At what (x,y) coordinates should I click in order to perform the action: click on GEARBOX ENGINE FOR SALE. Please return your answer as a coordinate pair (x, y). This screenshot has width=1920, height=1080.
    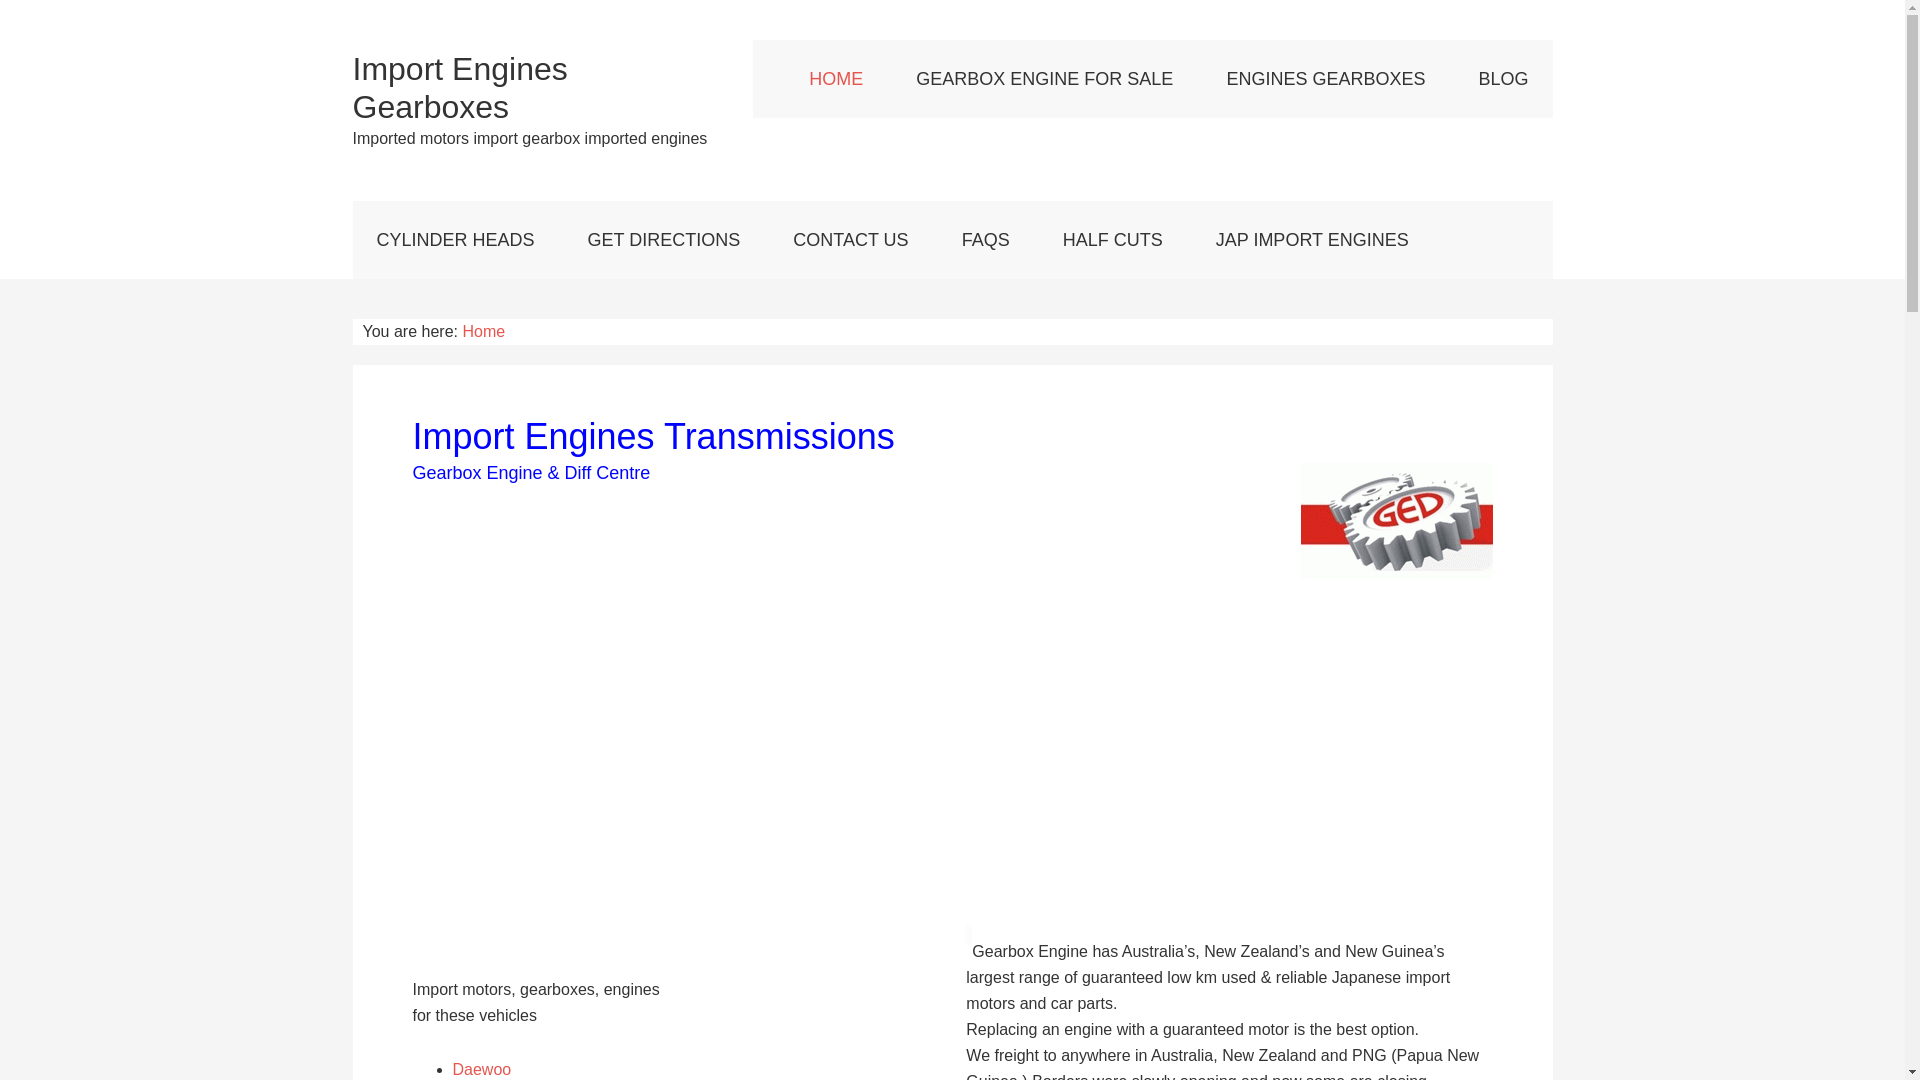
    Looking at the image, I should click on (1044, 79).